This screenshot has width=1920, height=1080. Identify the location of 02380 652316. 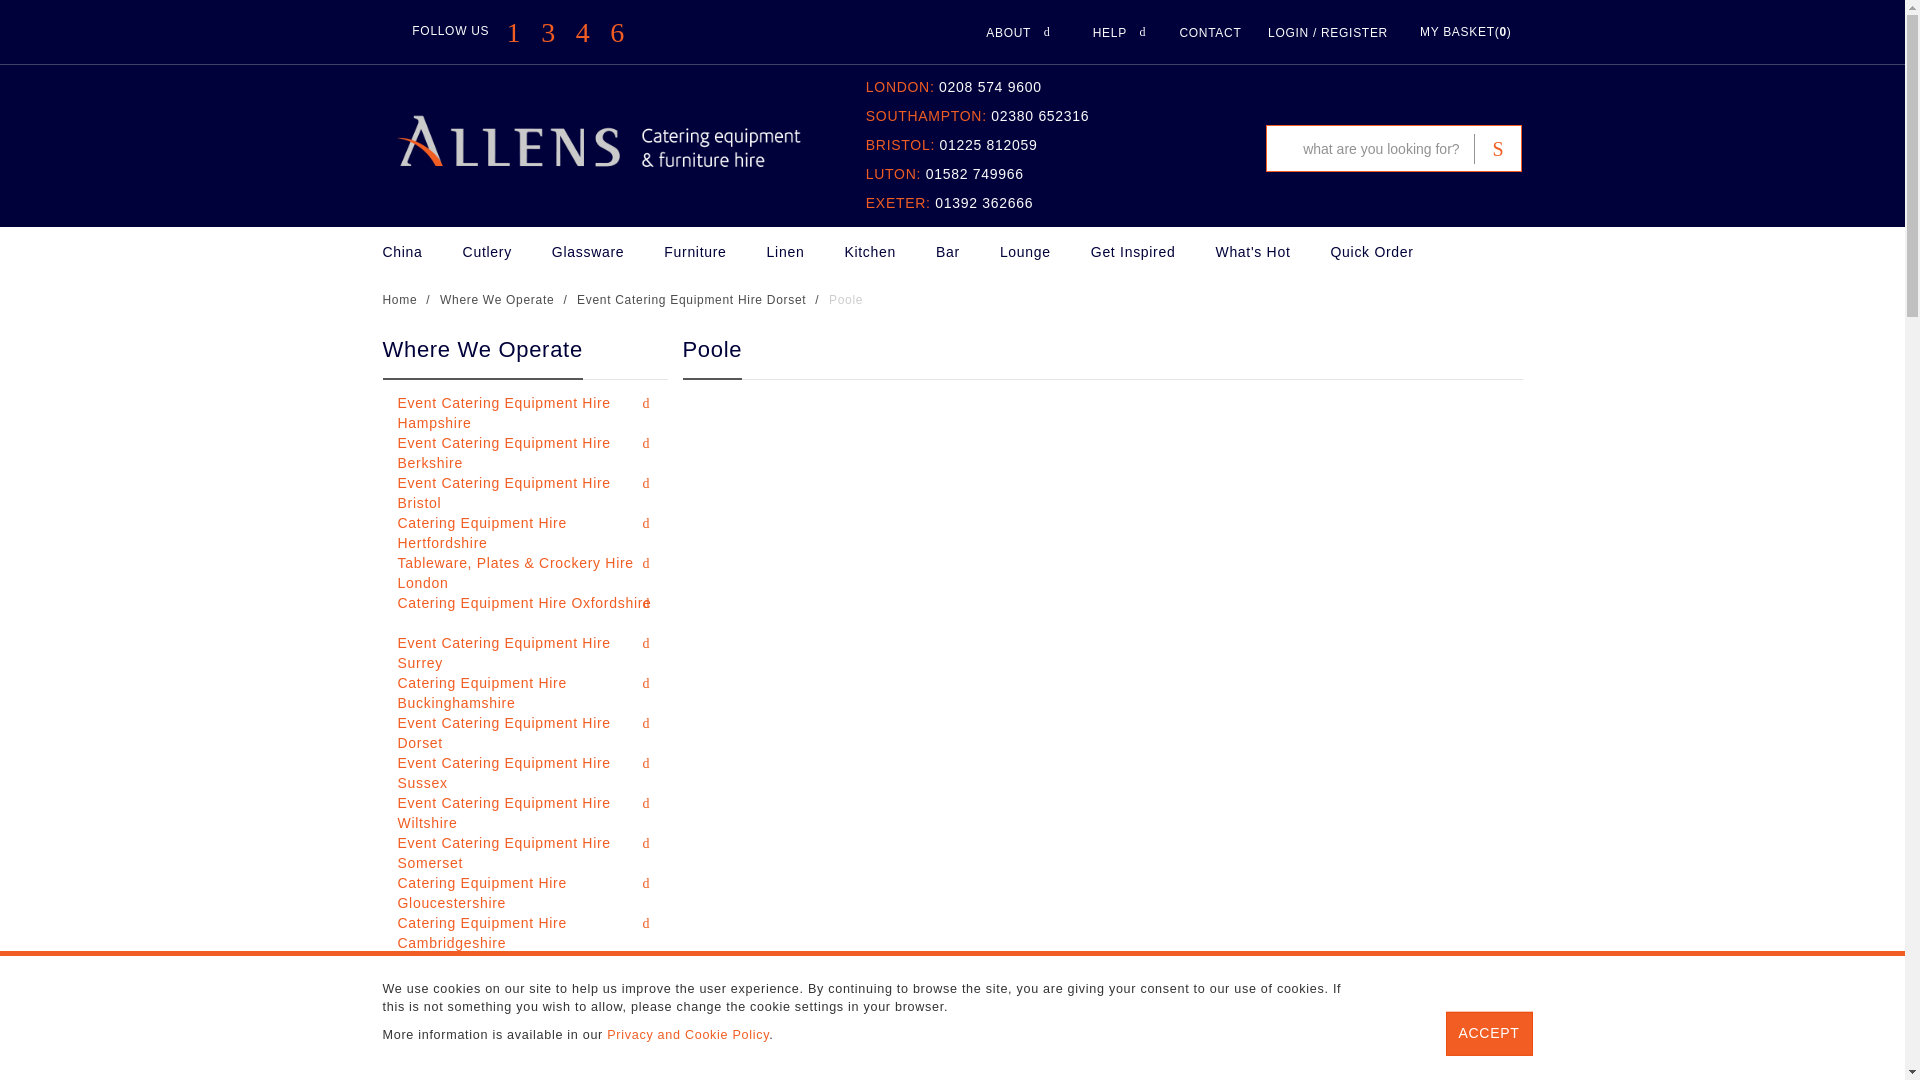
(1039, 116).